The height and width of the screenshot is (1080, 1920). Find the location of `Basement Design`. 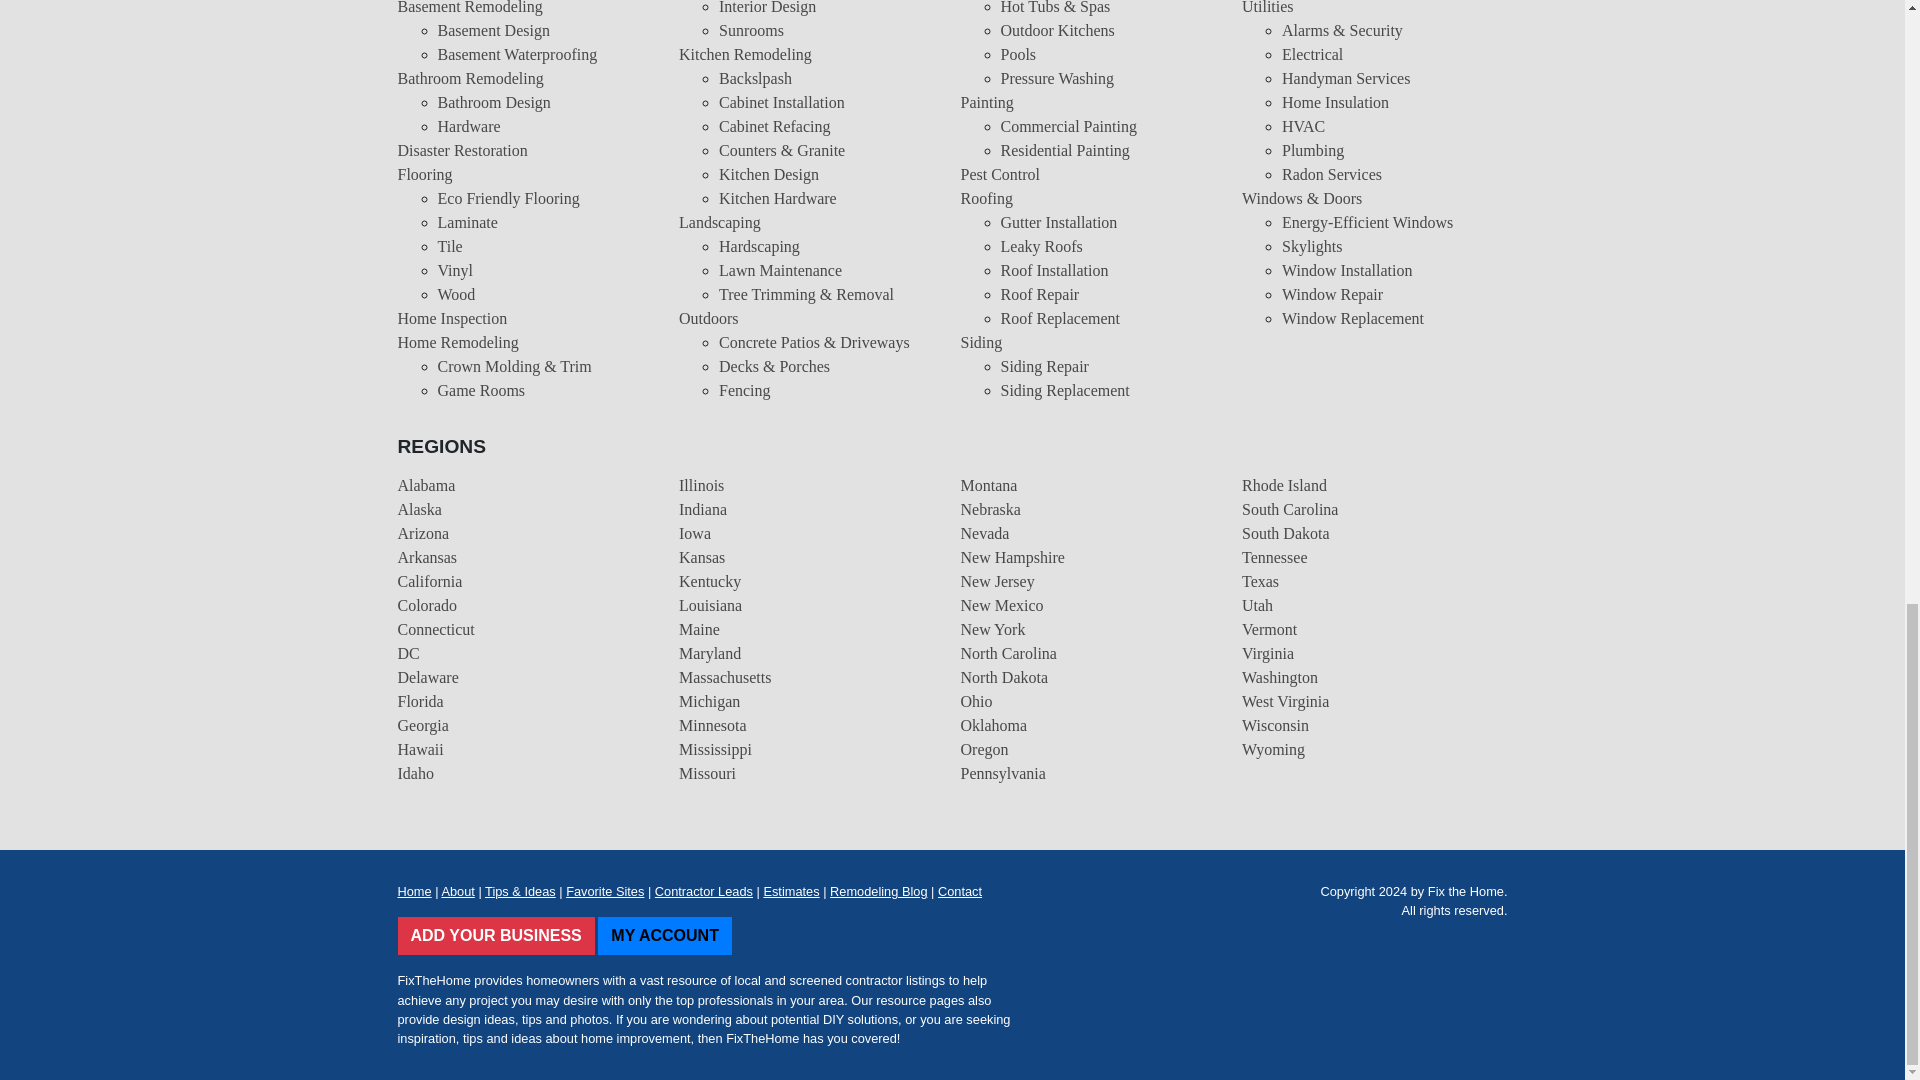

Basement Design is located at coordinates (493, 30).